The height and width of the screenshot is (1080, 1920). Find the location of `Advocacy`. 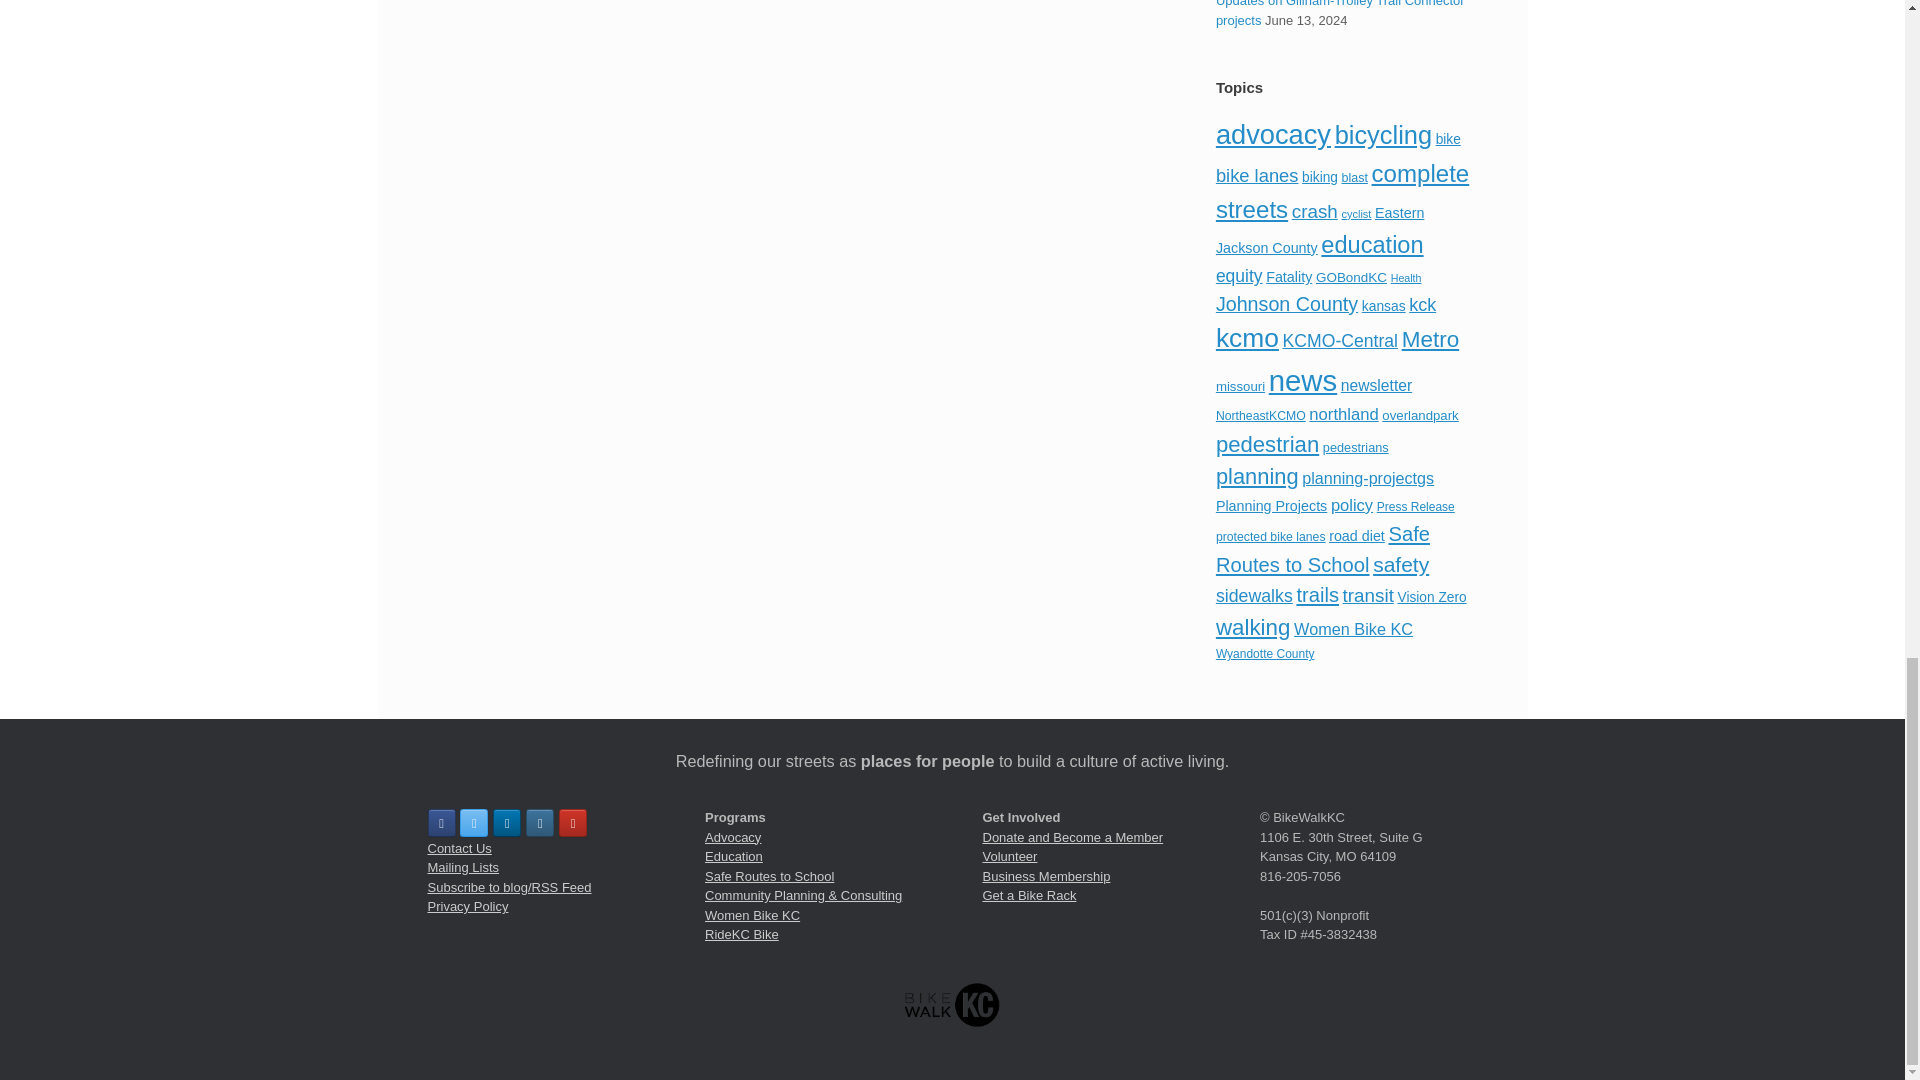

Advocacy is located at coordinates (732, 837).